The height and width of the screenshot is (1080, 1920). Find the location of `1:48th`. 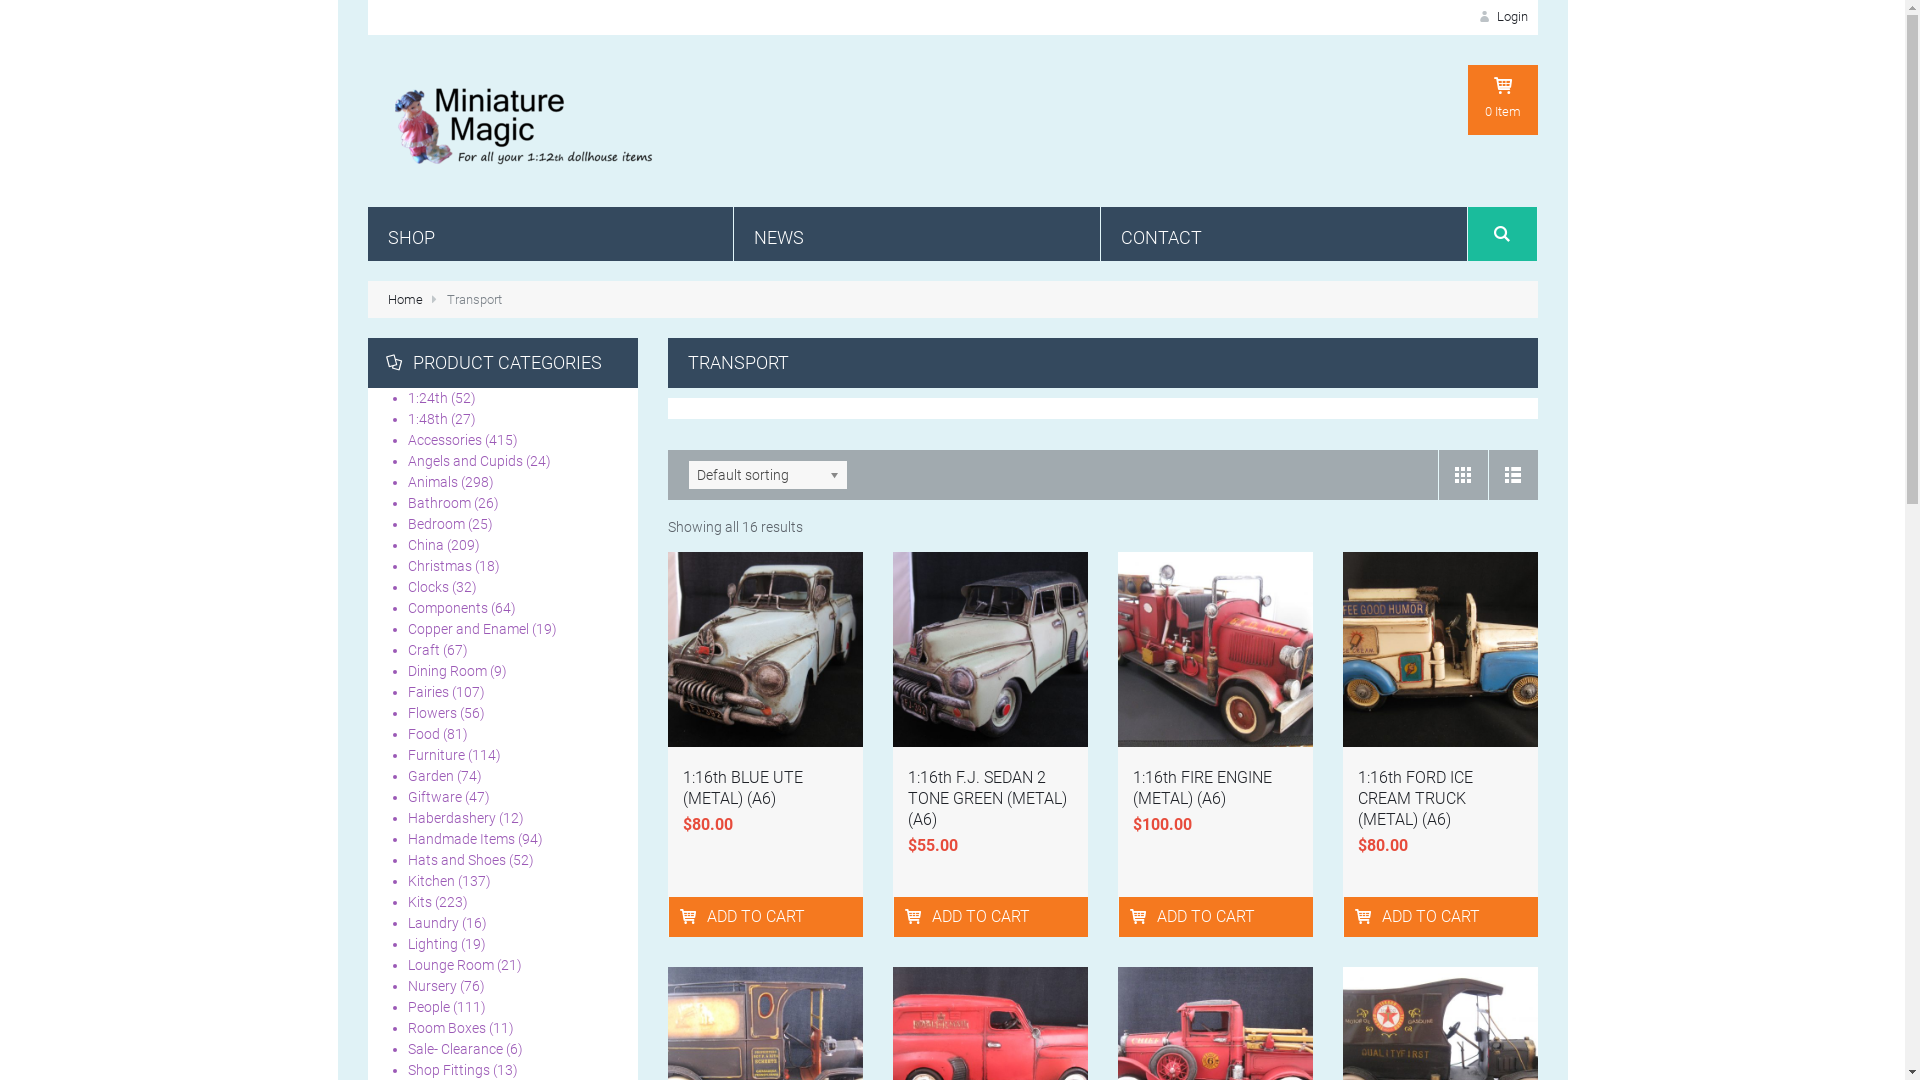

1:48th is located at coordinates (428, 419).